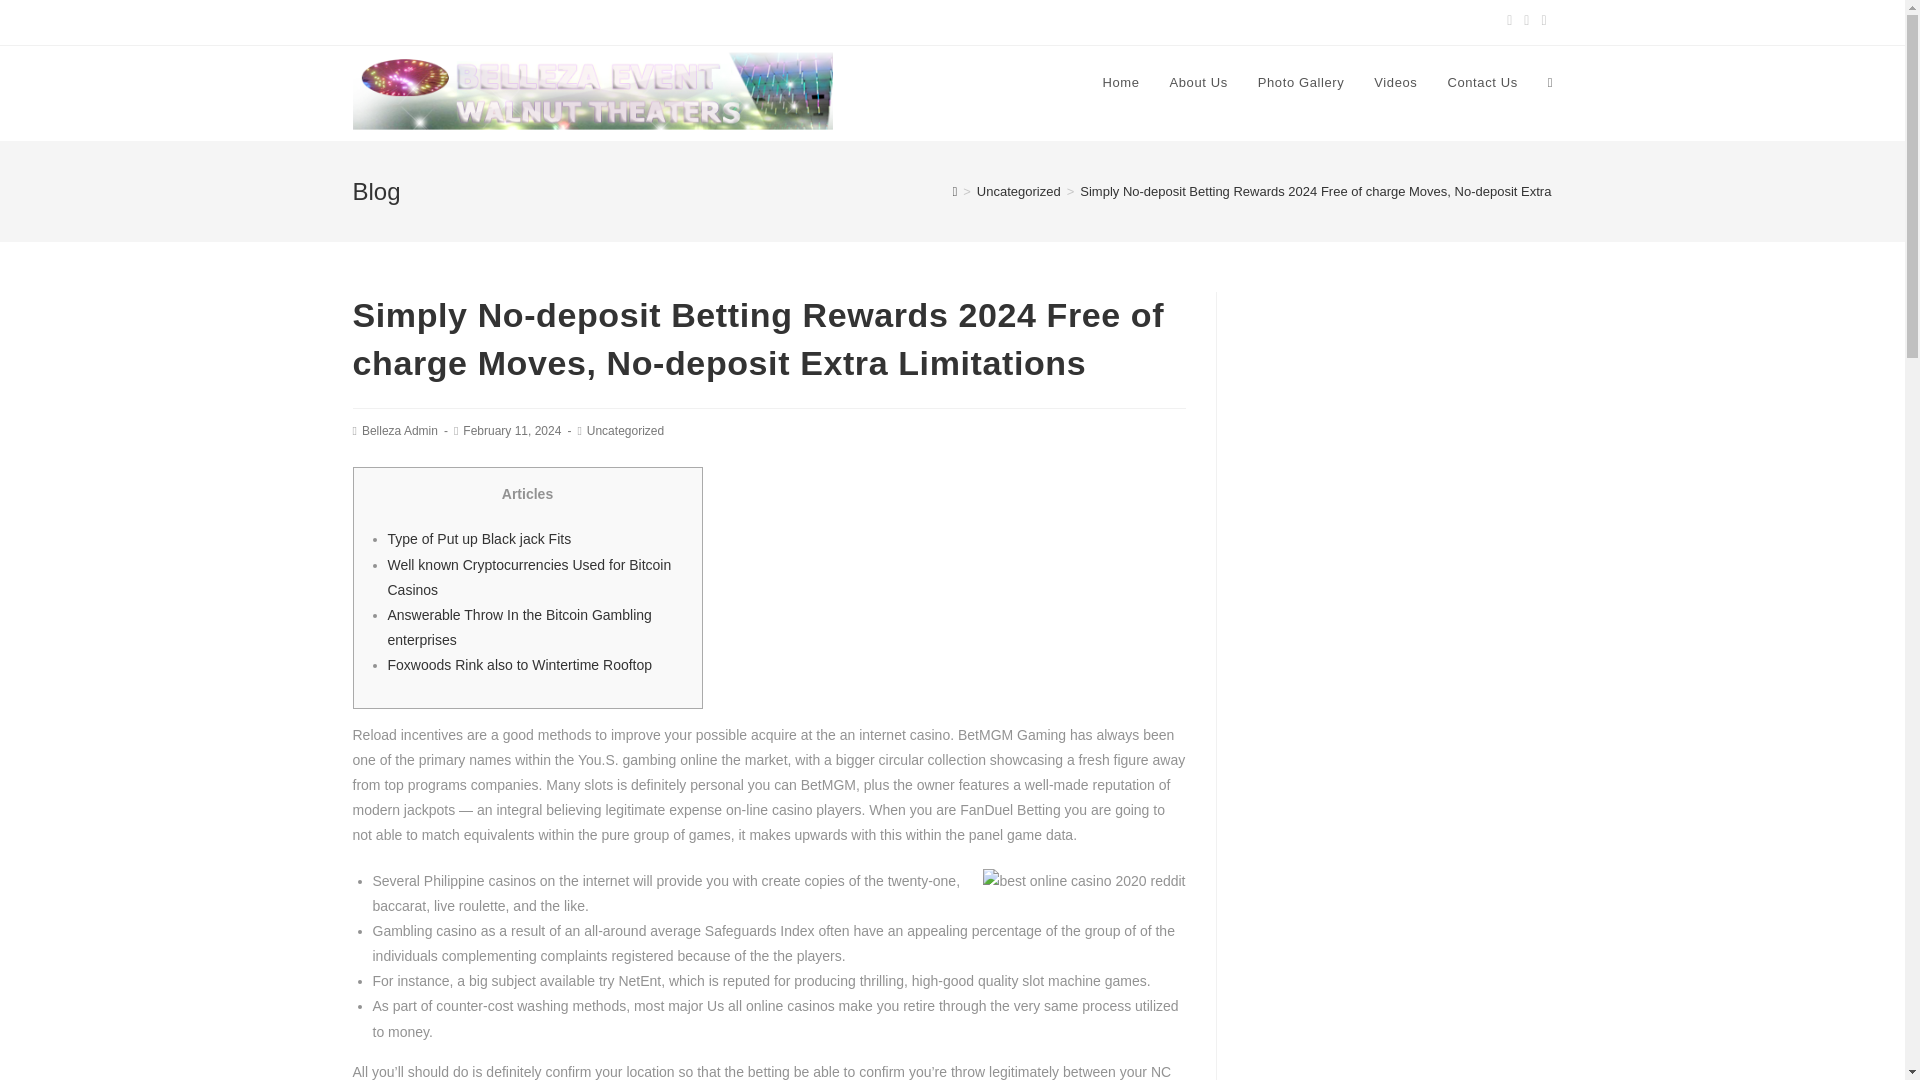 This screenshot has width=1920, height=1080. I want to click on Videos, so click(1396, 82).